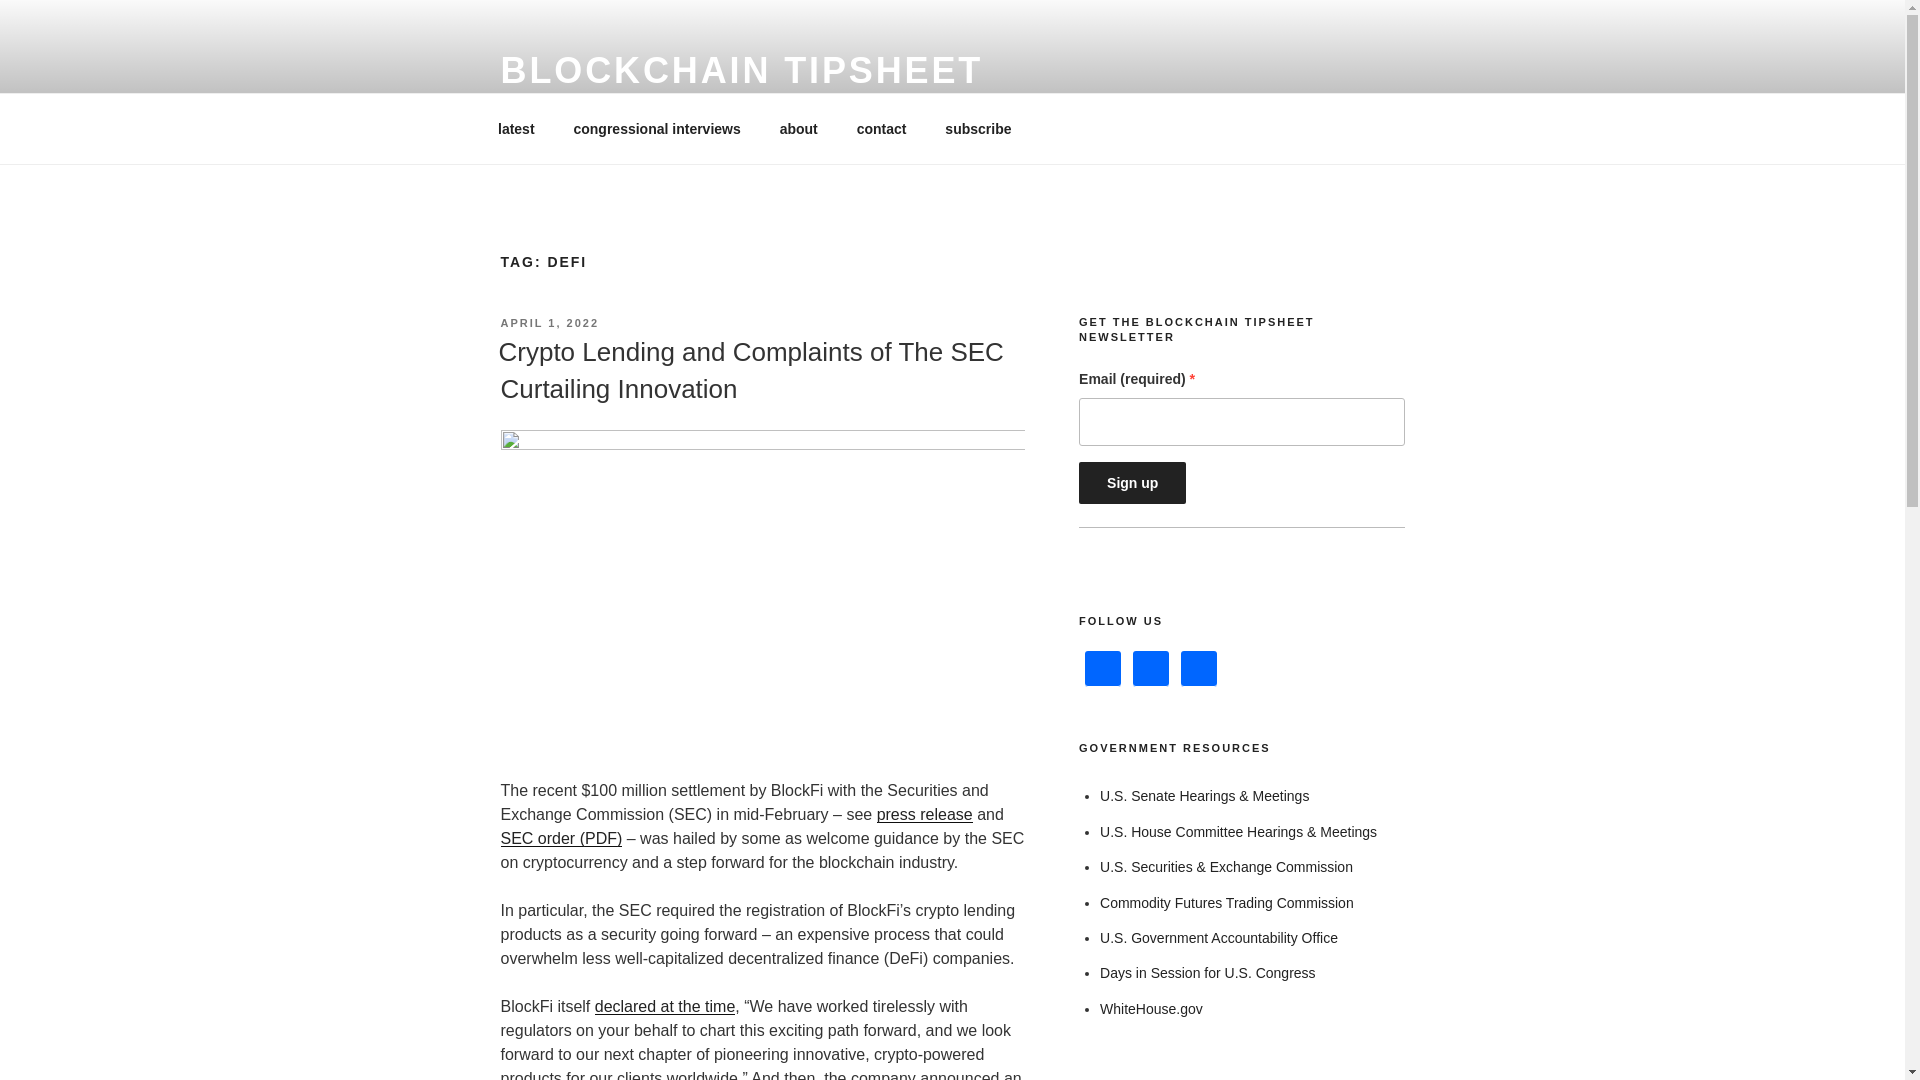  Describe the element at coordinates (516, 128) in the screenshot. I see `latest` at that location.